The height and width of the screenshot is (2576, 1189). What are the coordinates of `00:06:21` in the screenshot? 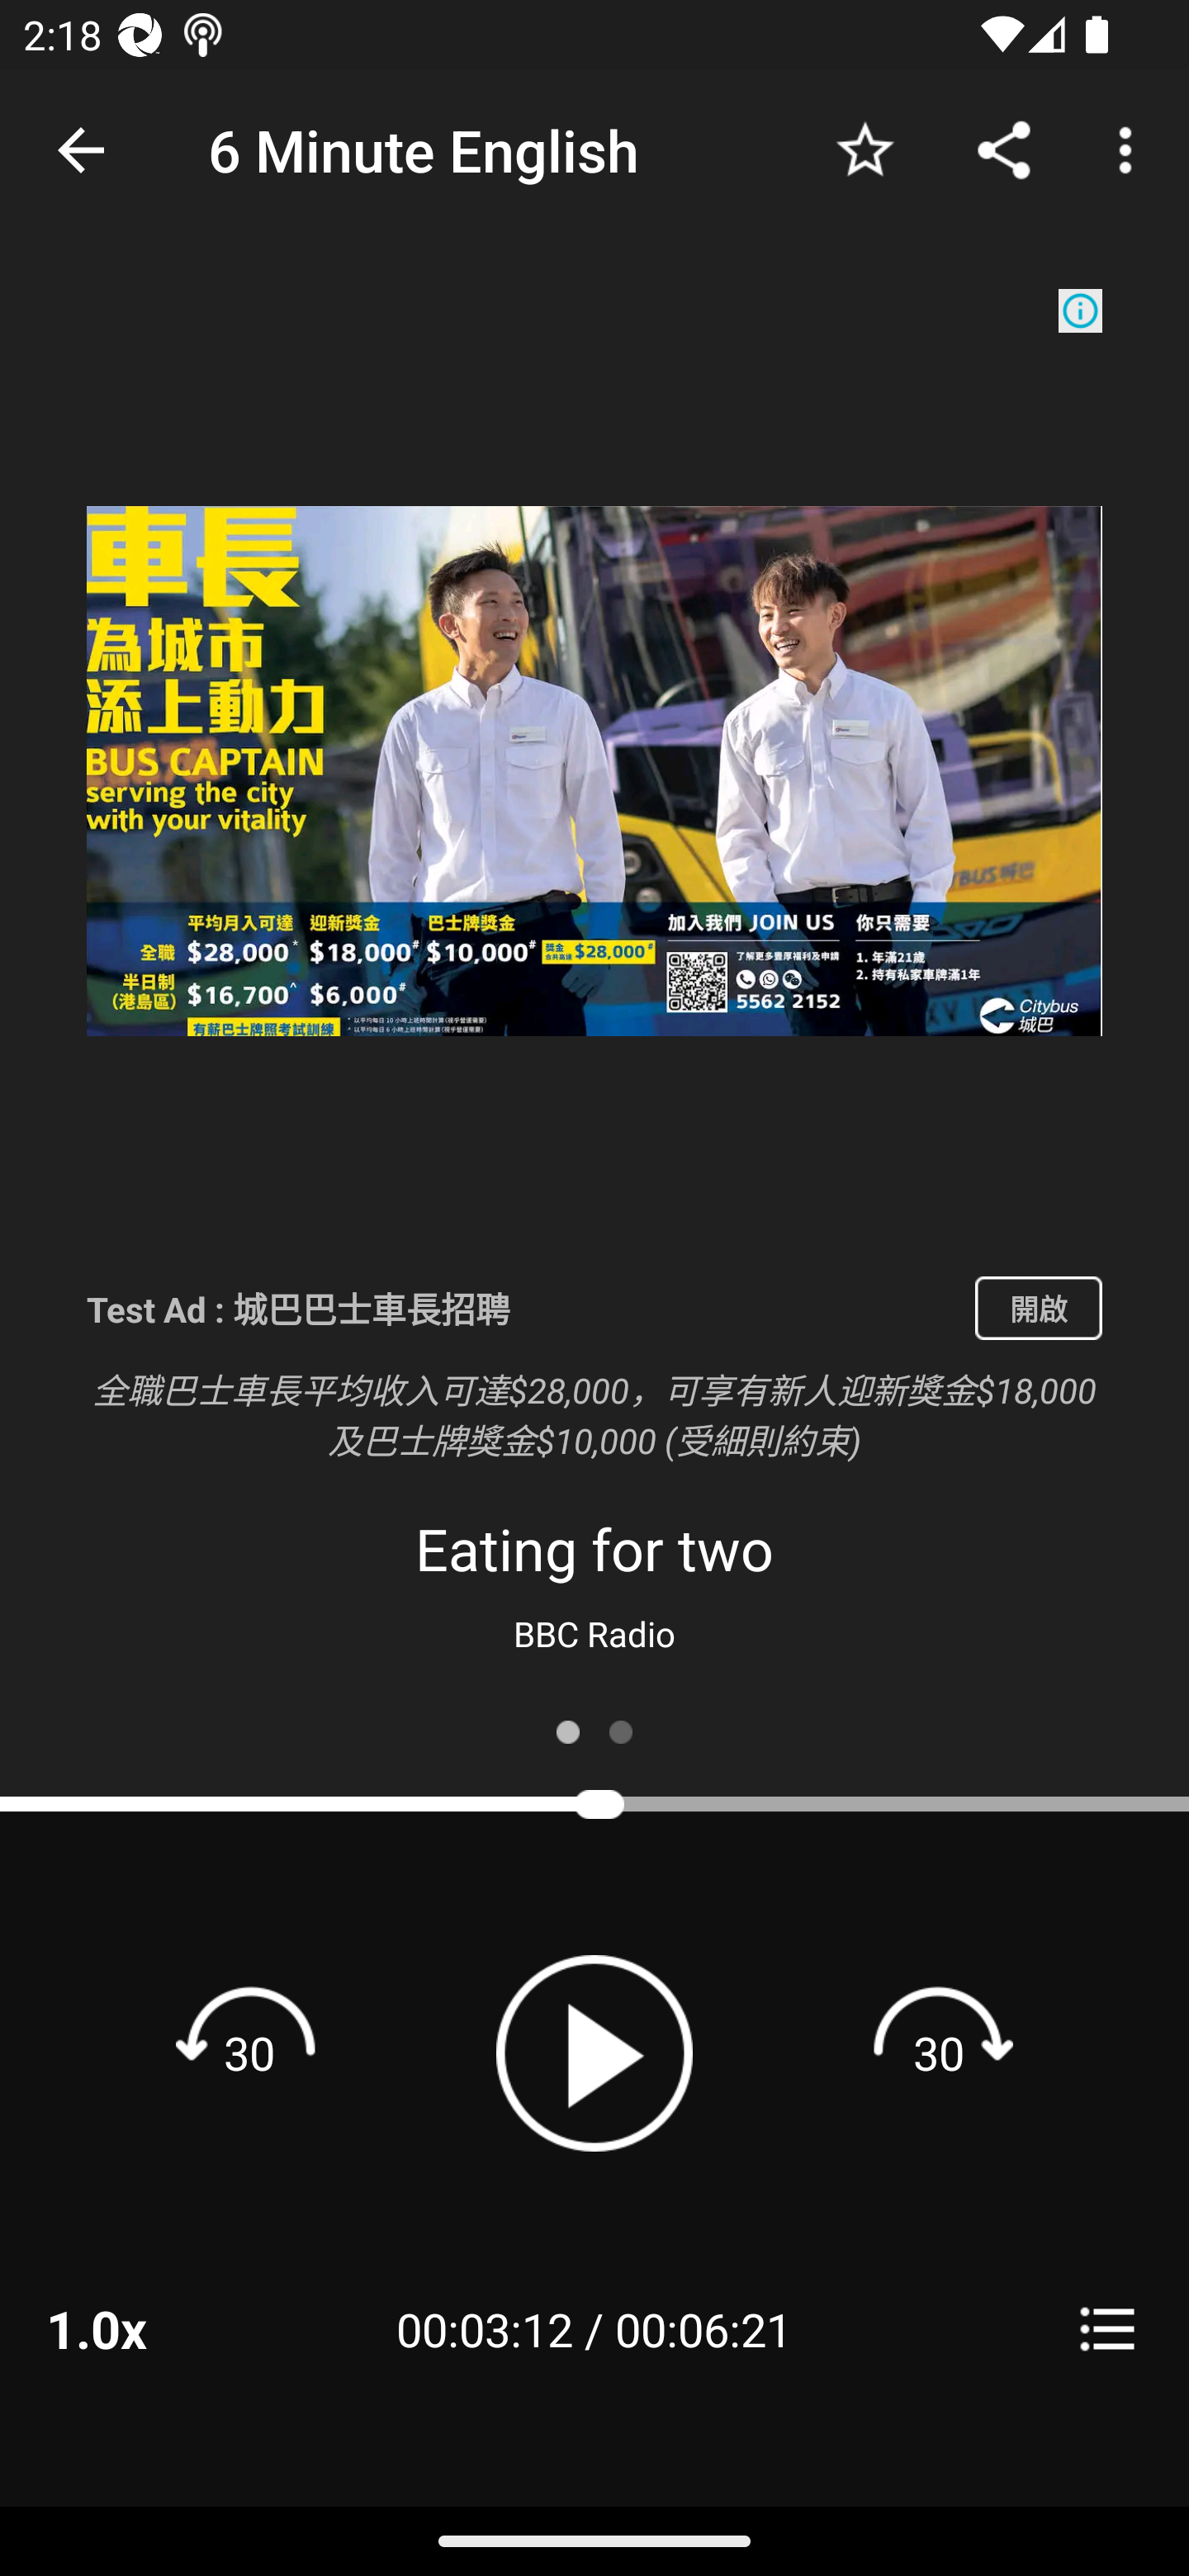 It's located at (703, 2328).